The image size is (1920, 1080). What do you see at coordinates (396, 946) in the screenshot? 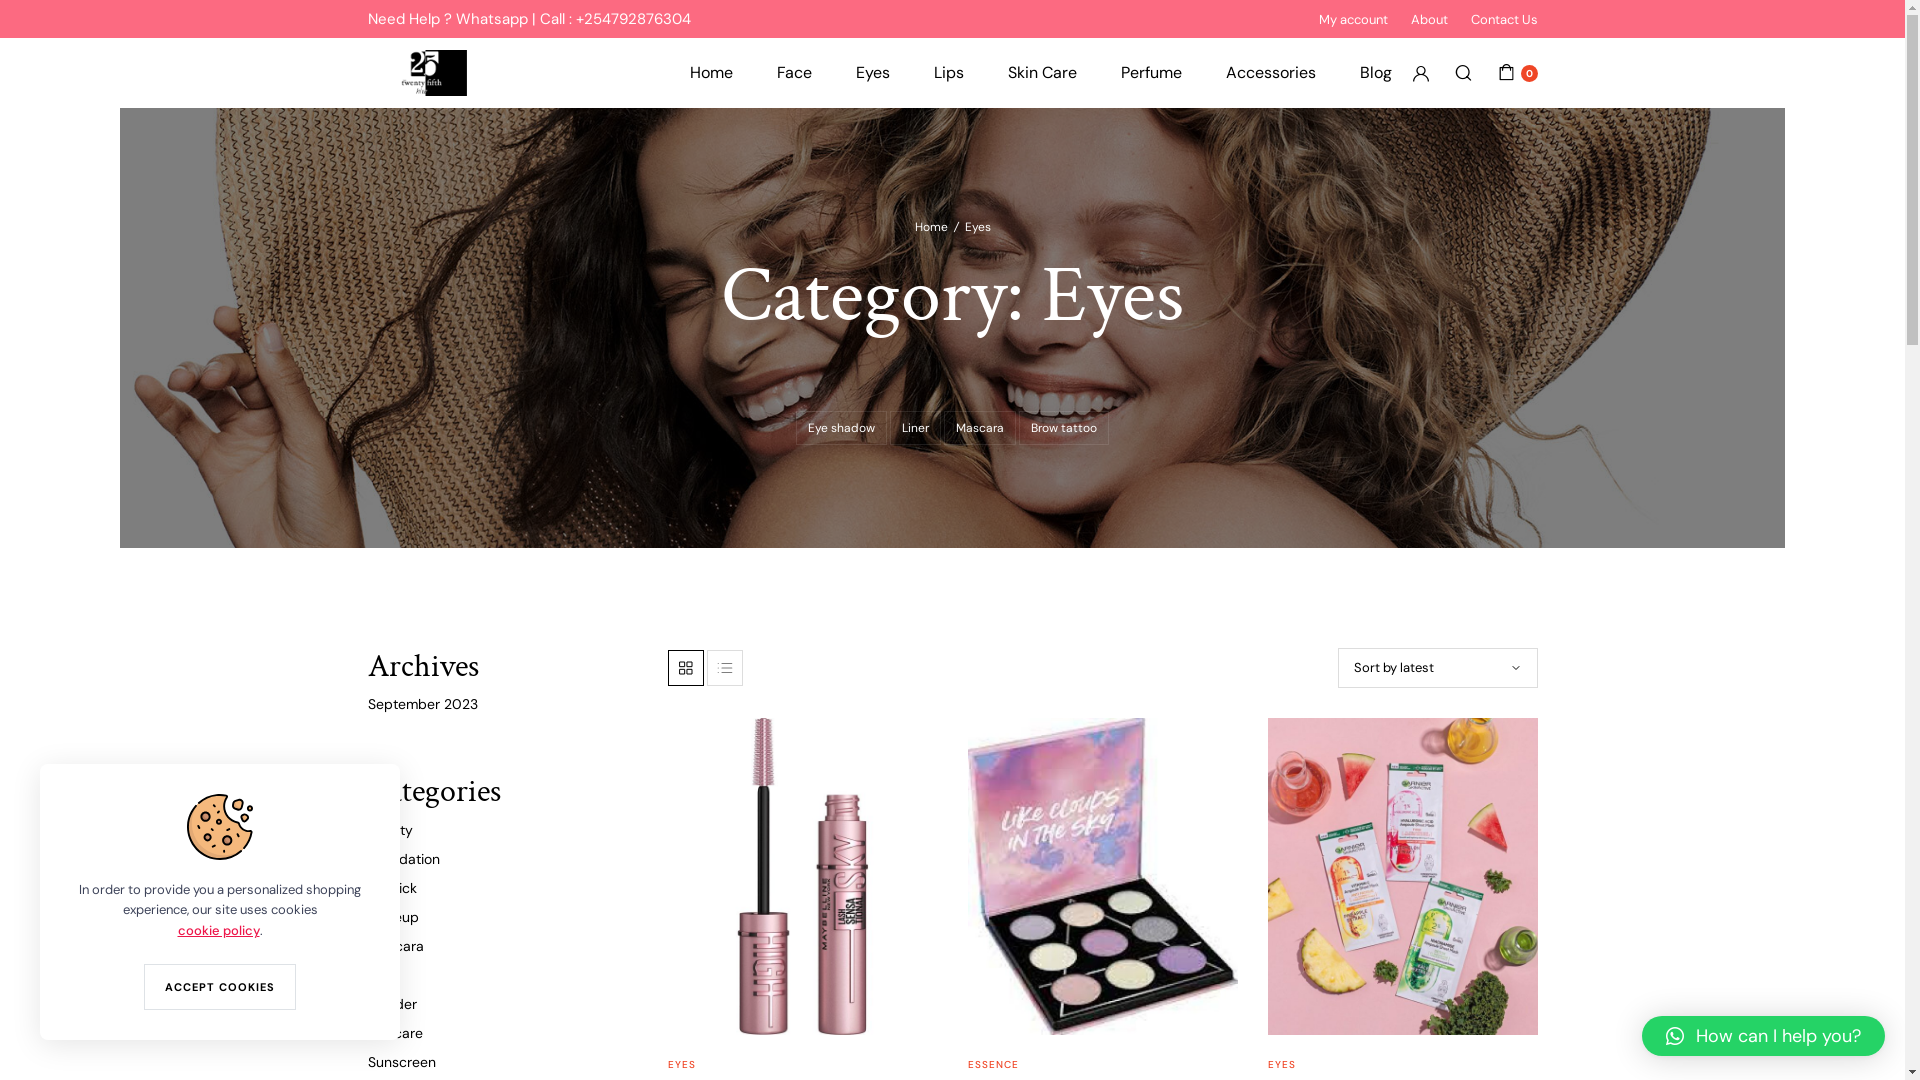
I see `Mascara` at bounding box center [396, 946].